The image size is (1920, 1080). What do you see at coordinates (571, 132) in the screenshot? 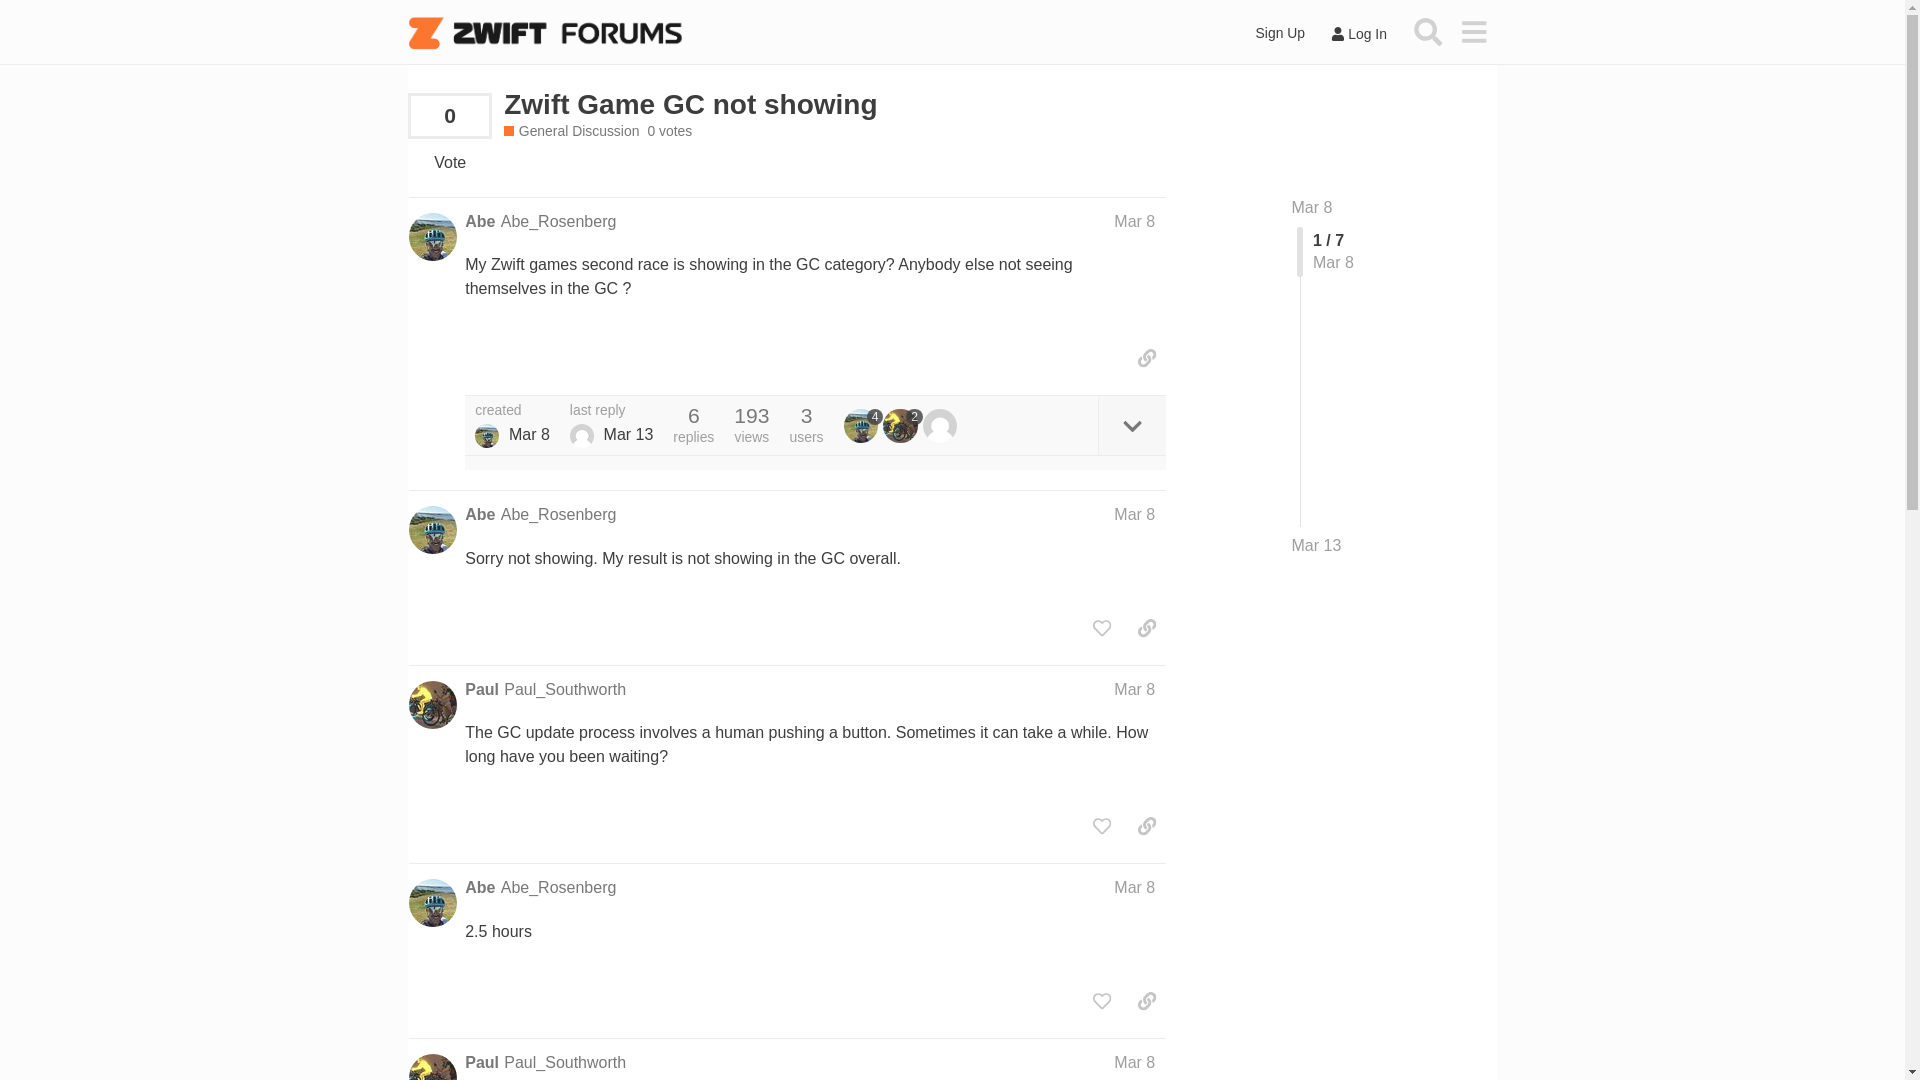
I see `General Discussion` at bounding box center [571, 132].